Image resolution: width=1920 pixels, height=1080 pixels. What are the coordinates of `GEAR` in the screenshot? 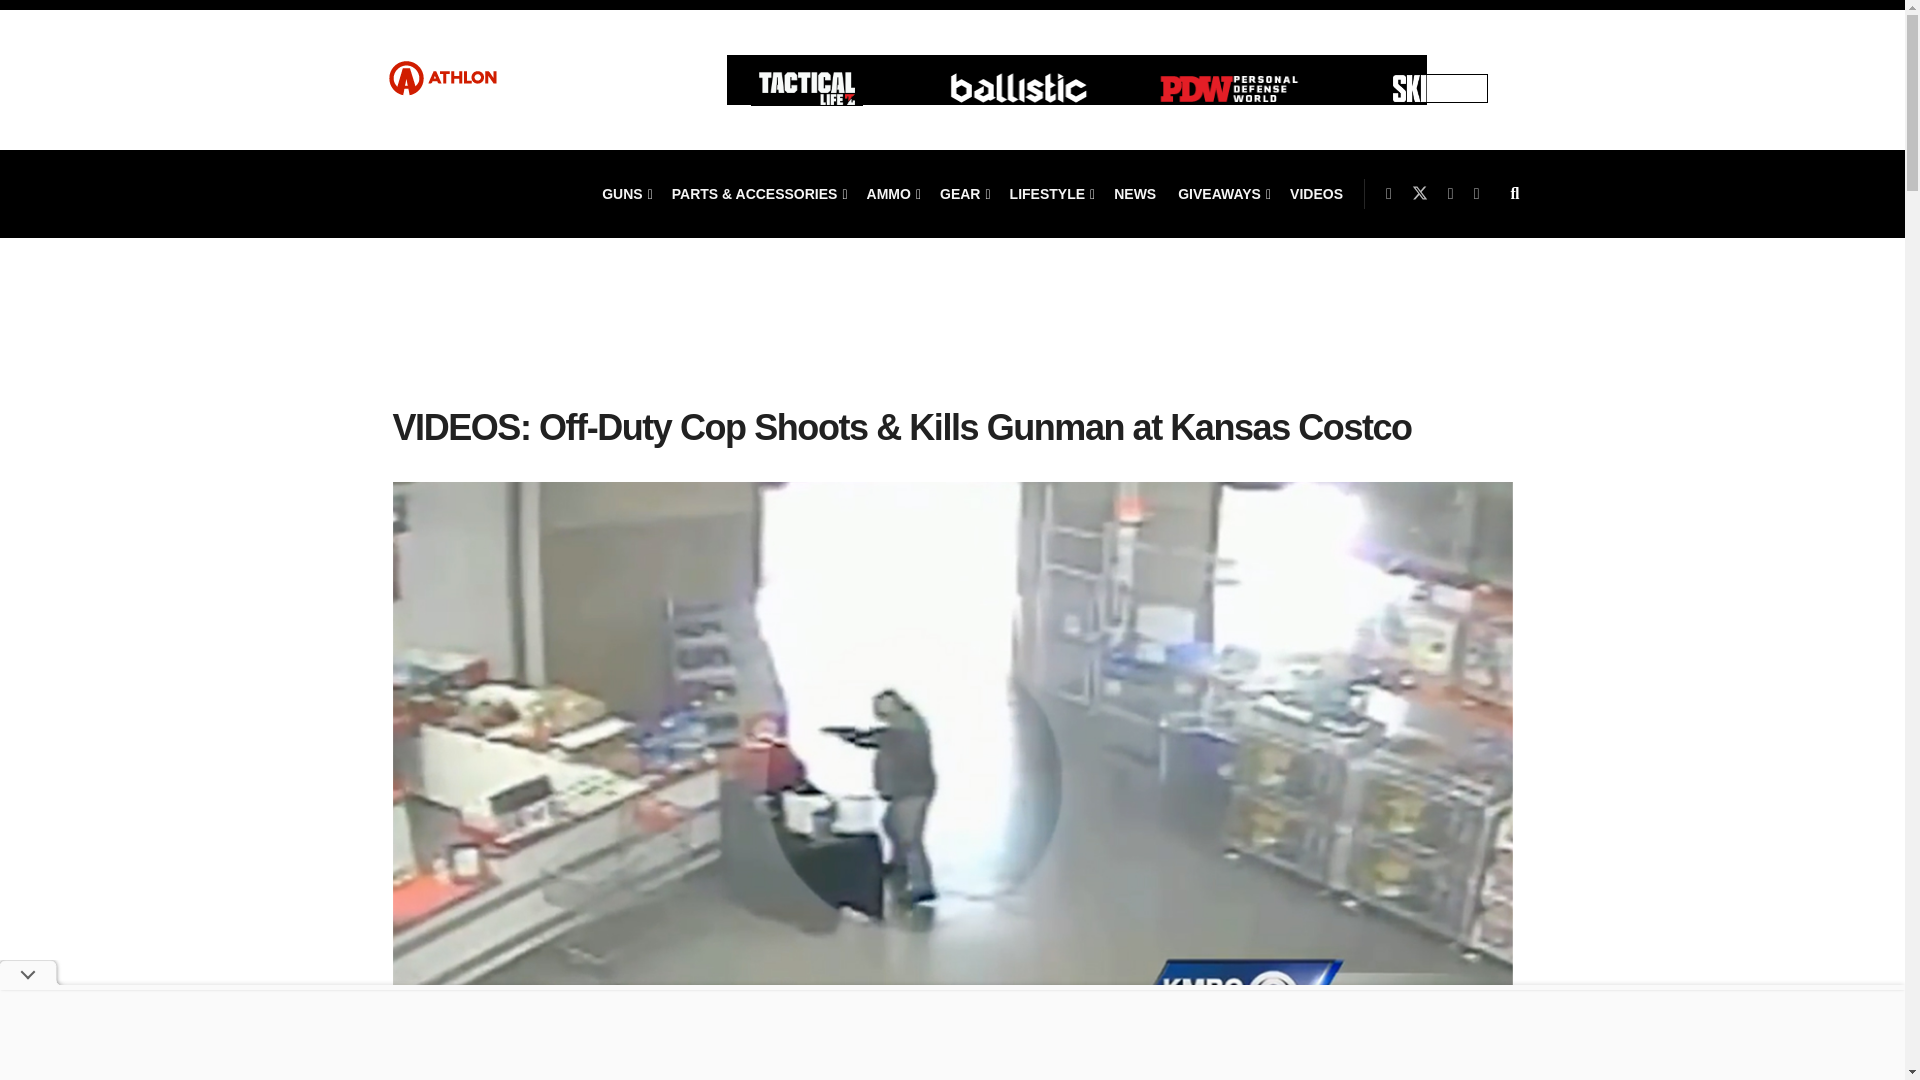 It's located at (964, 194).